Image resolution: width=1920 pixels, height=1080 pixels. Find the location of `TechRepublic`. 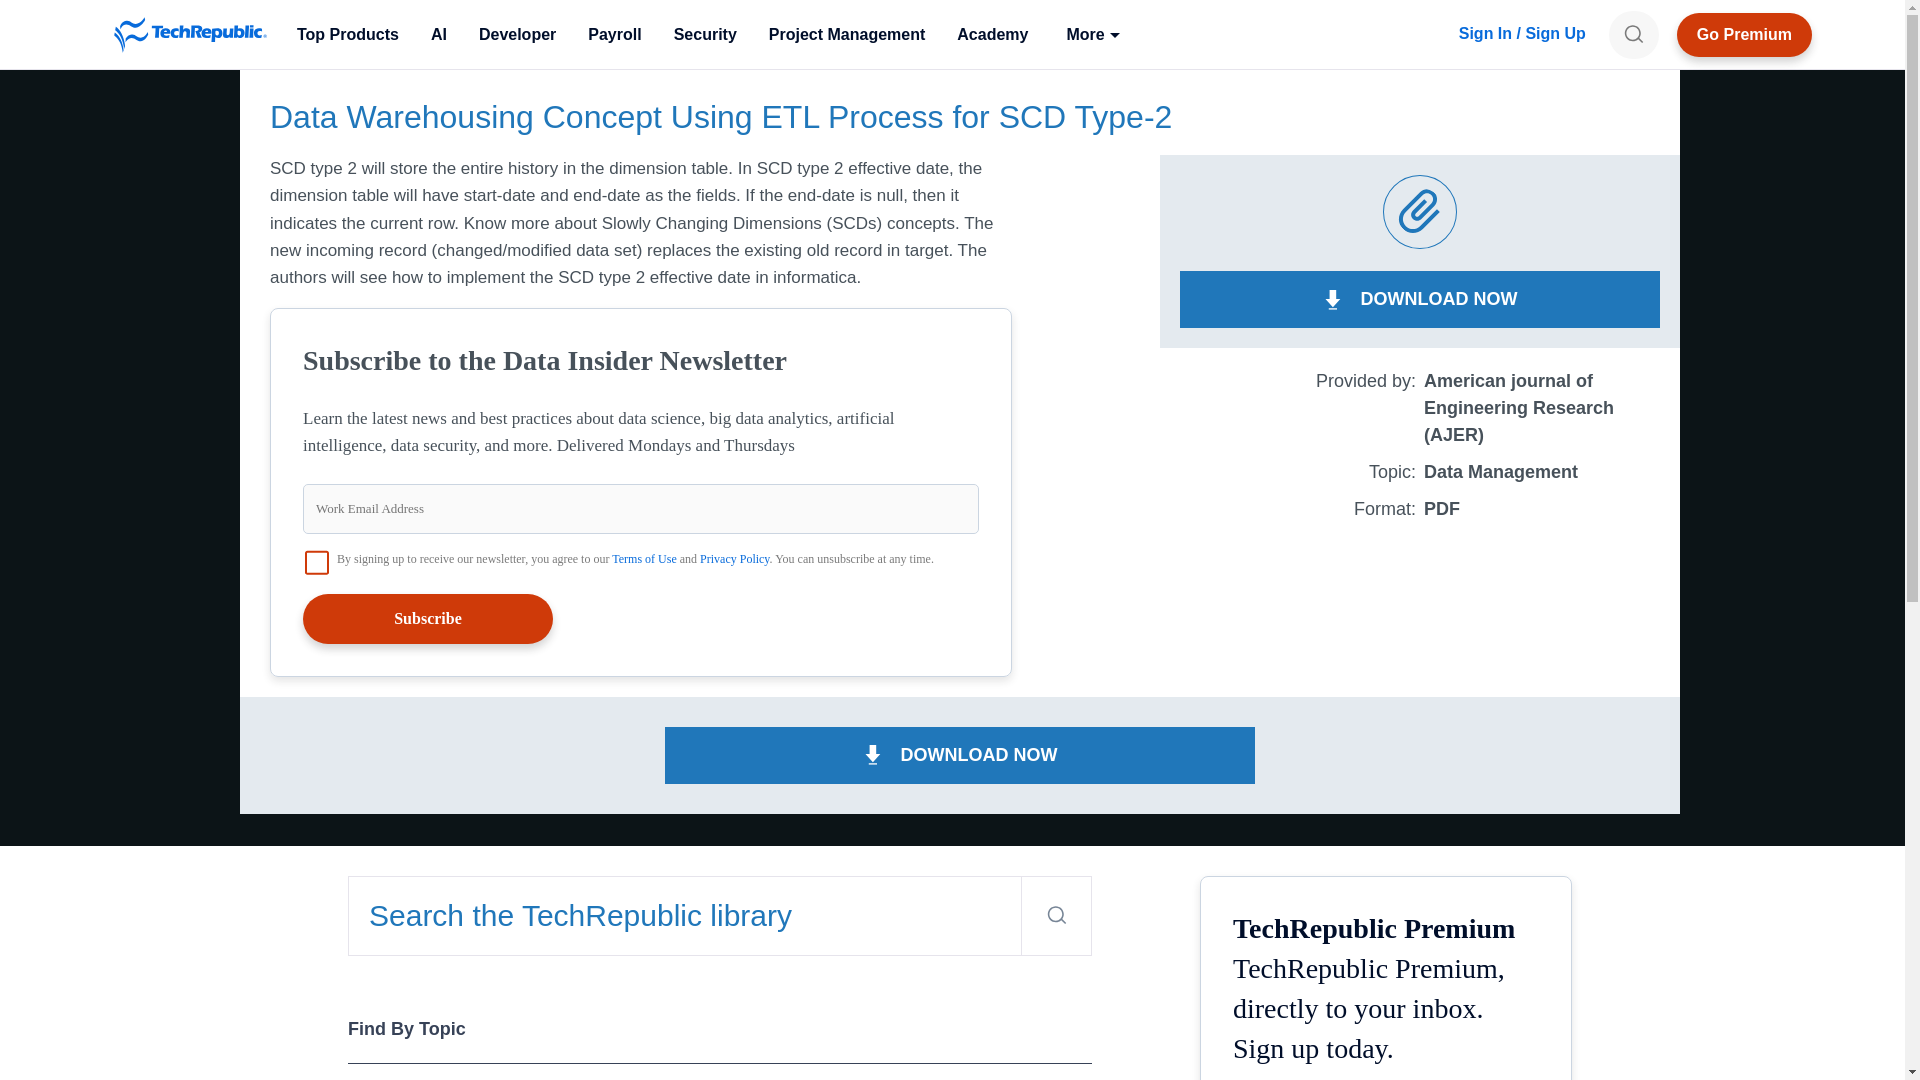

TechRepublic is located at coordinates (190, 34).